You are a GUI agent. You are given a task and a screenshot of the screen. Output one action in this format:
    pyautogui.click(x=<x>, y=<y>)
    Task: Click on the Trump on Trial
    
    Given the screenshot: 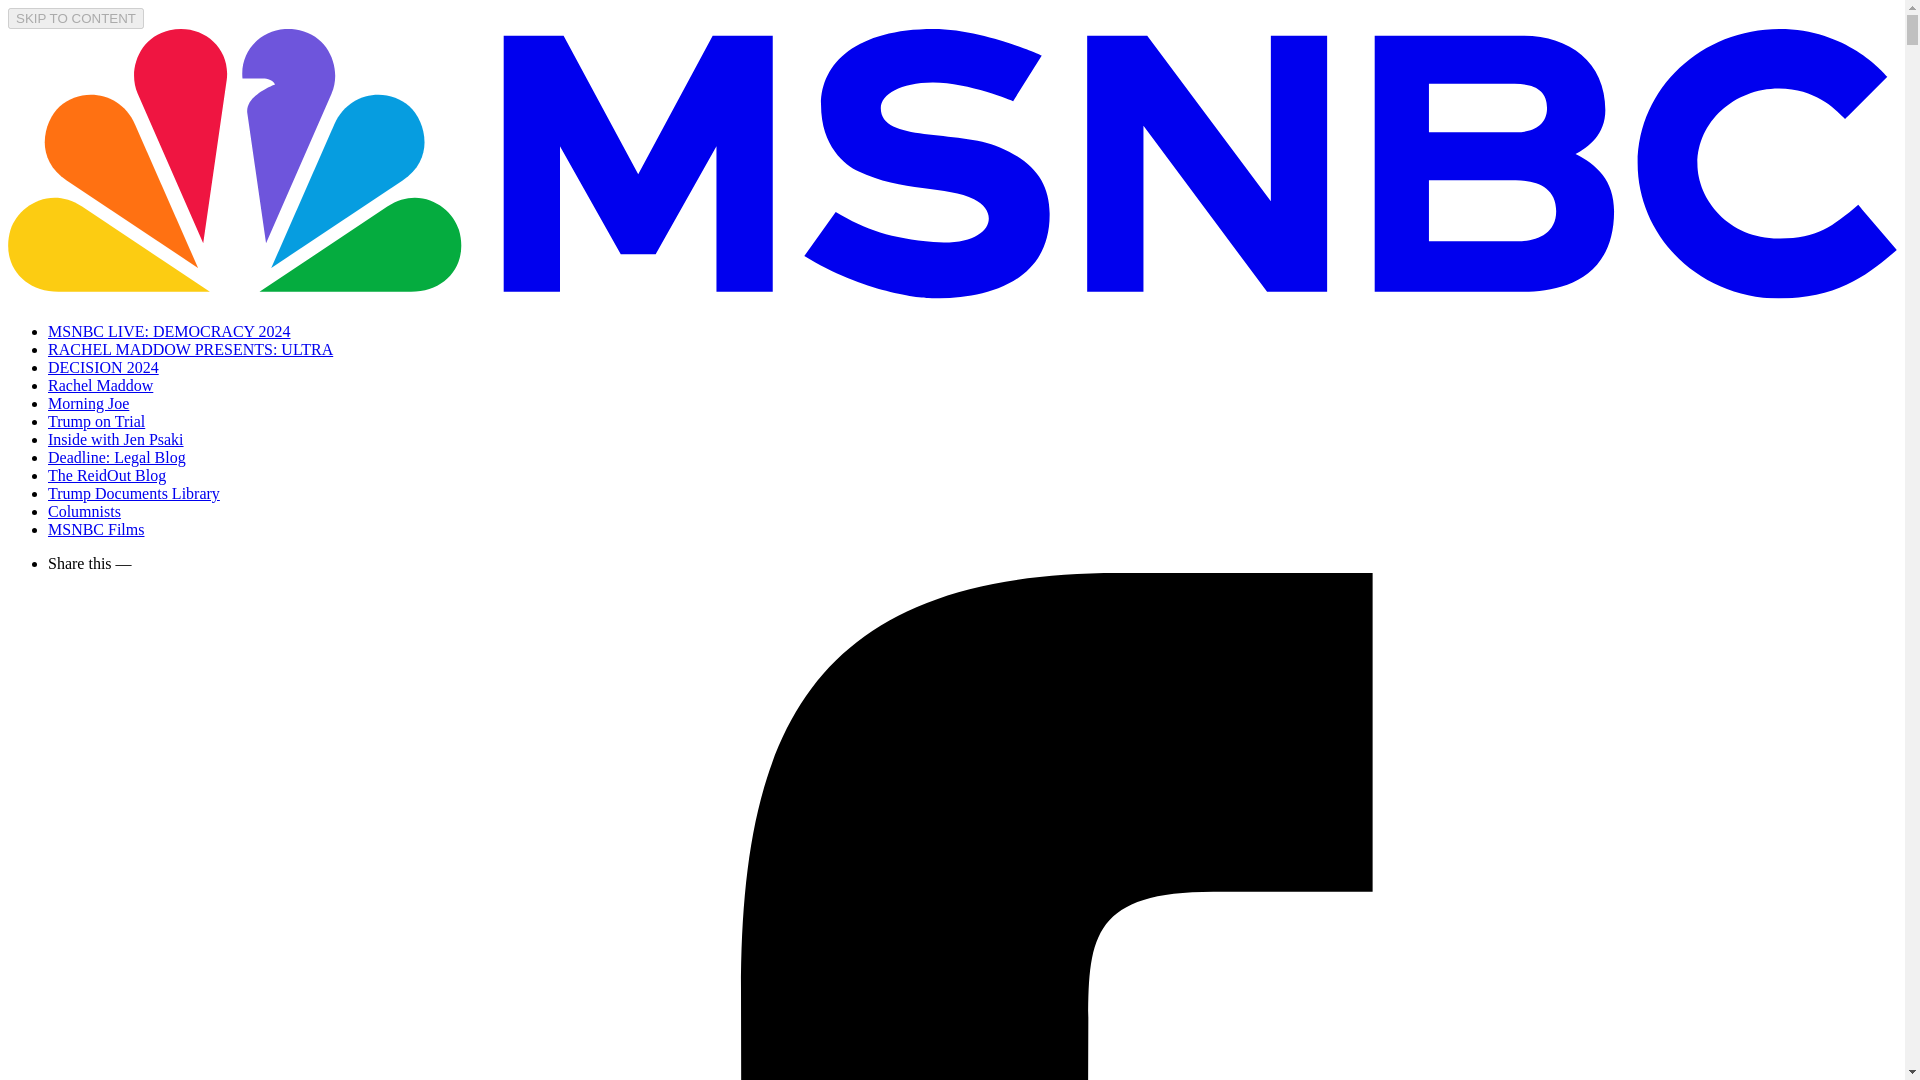 What is the action you would take?
    pyautogui.click(x=96, y=420)
    